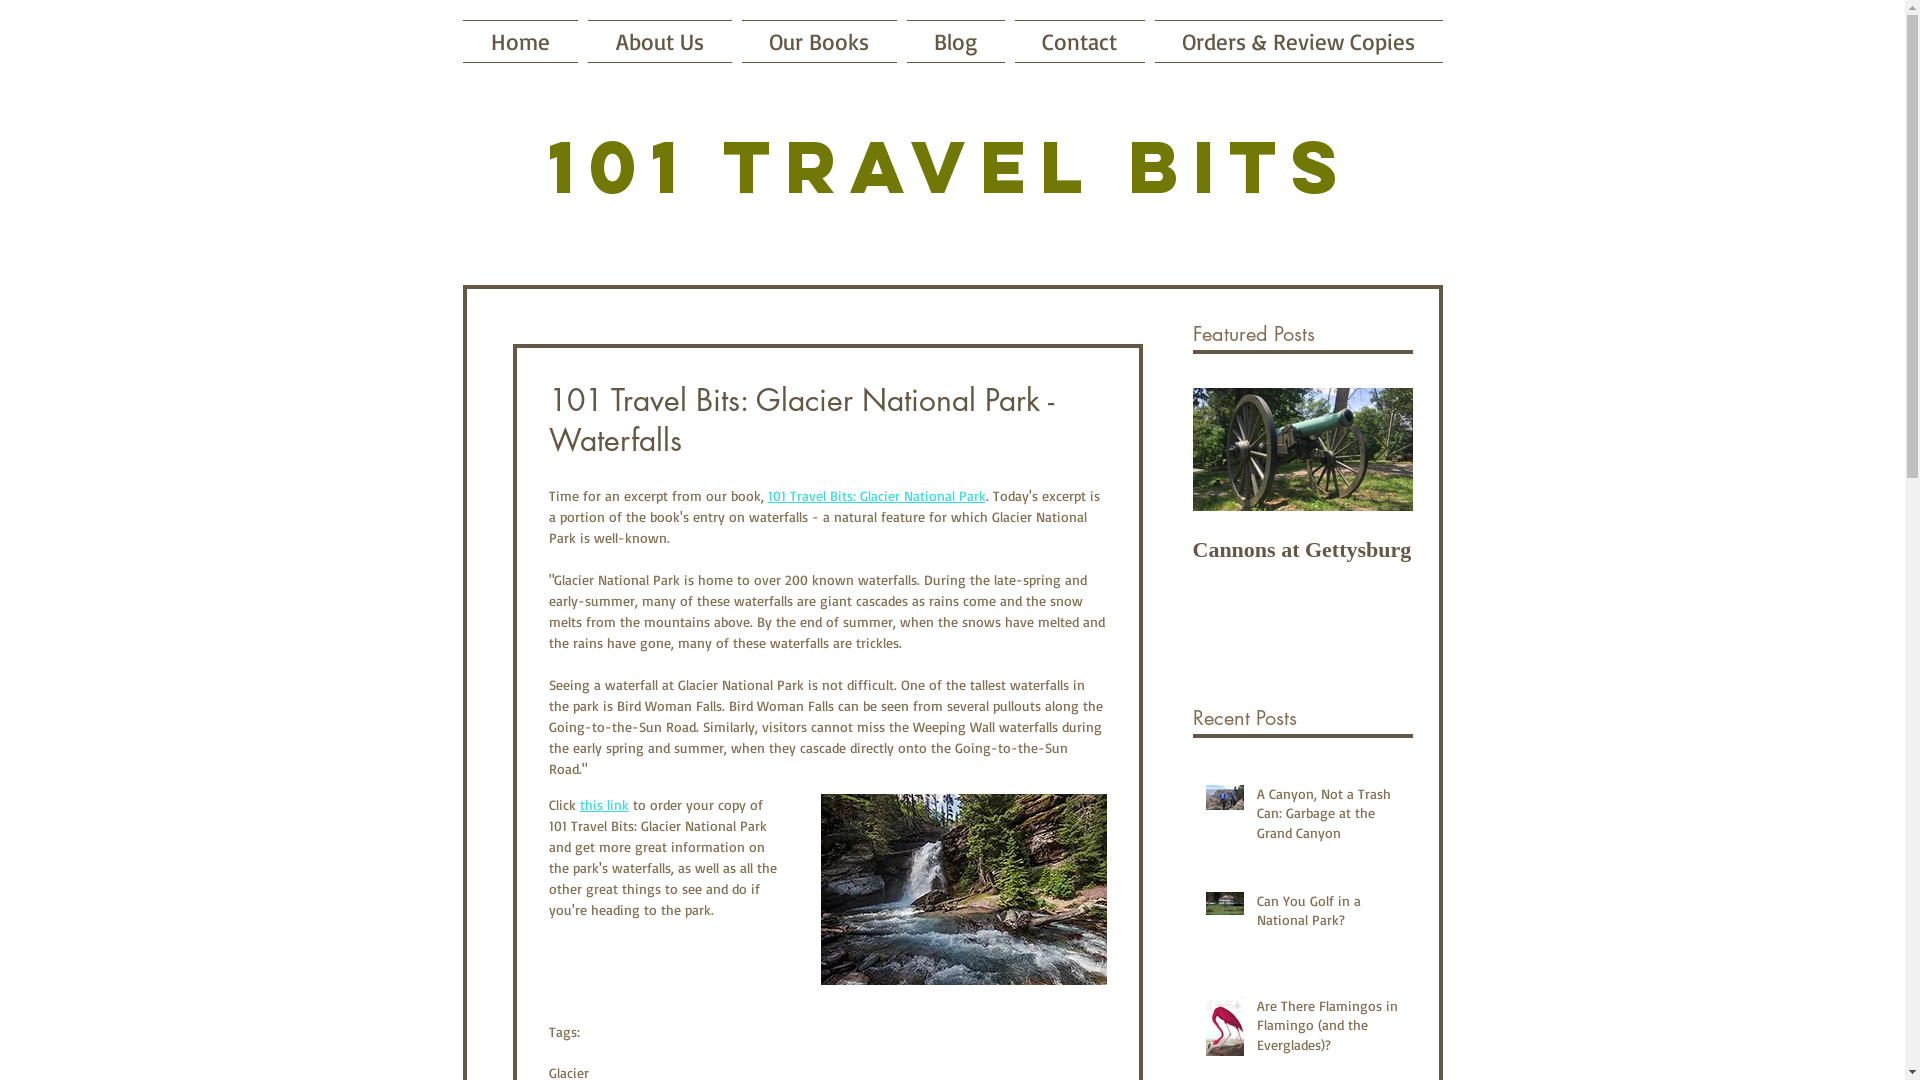 This screenshot has height=1080, width=1920. Describe the element at coordinates (1742, 576) in the screenshot. I see `5 Cool Facts About Yellowstone's Grizzly Bears` at that location.